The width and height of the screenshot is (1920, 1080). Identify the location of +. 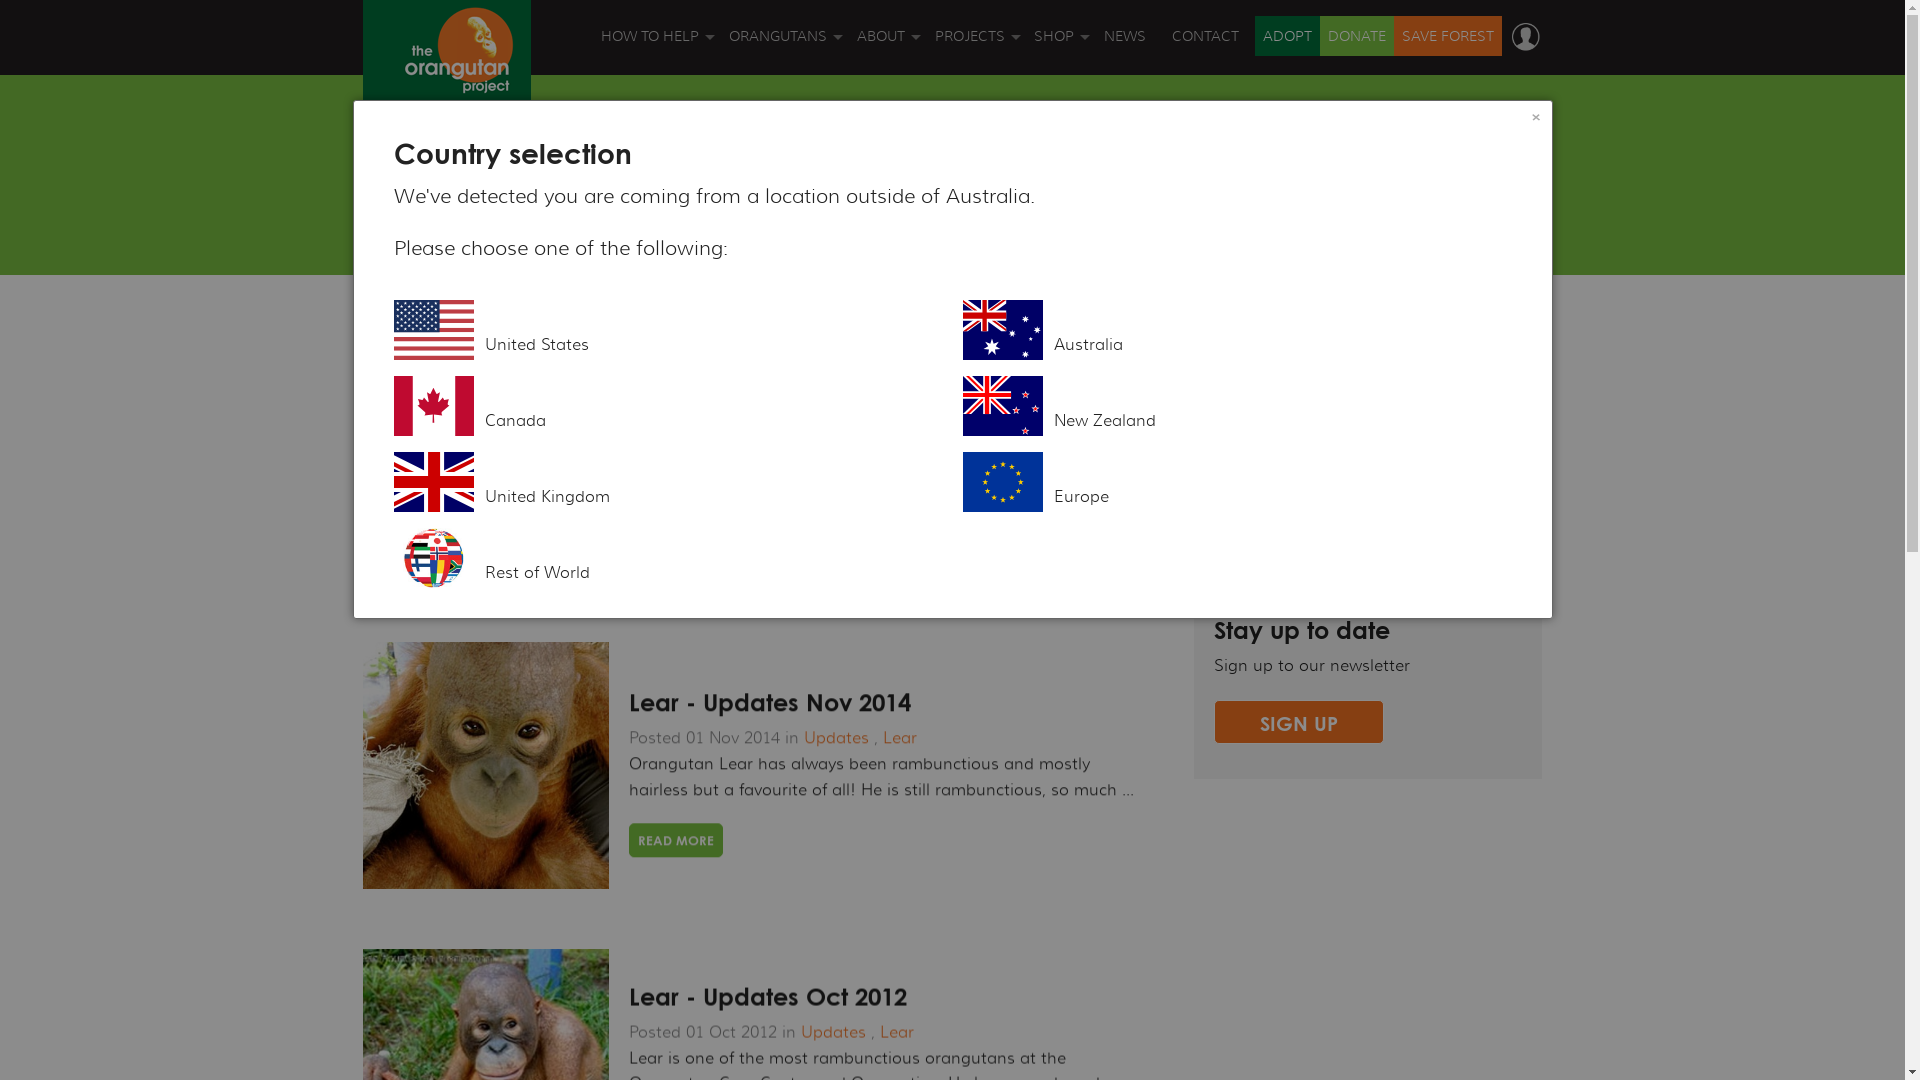
(1384, 490).